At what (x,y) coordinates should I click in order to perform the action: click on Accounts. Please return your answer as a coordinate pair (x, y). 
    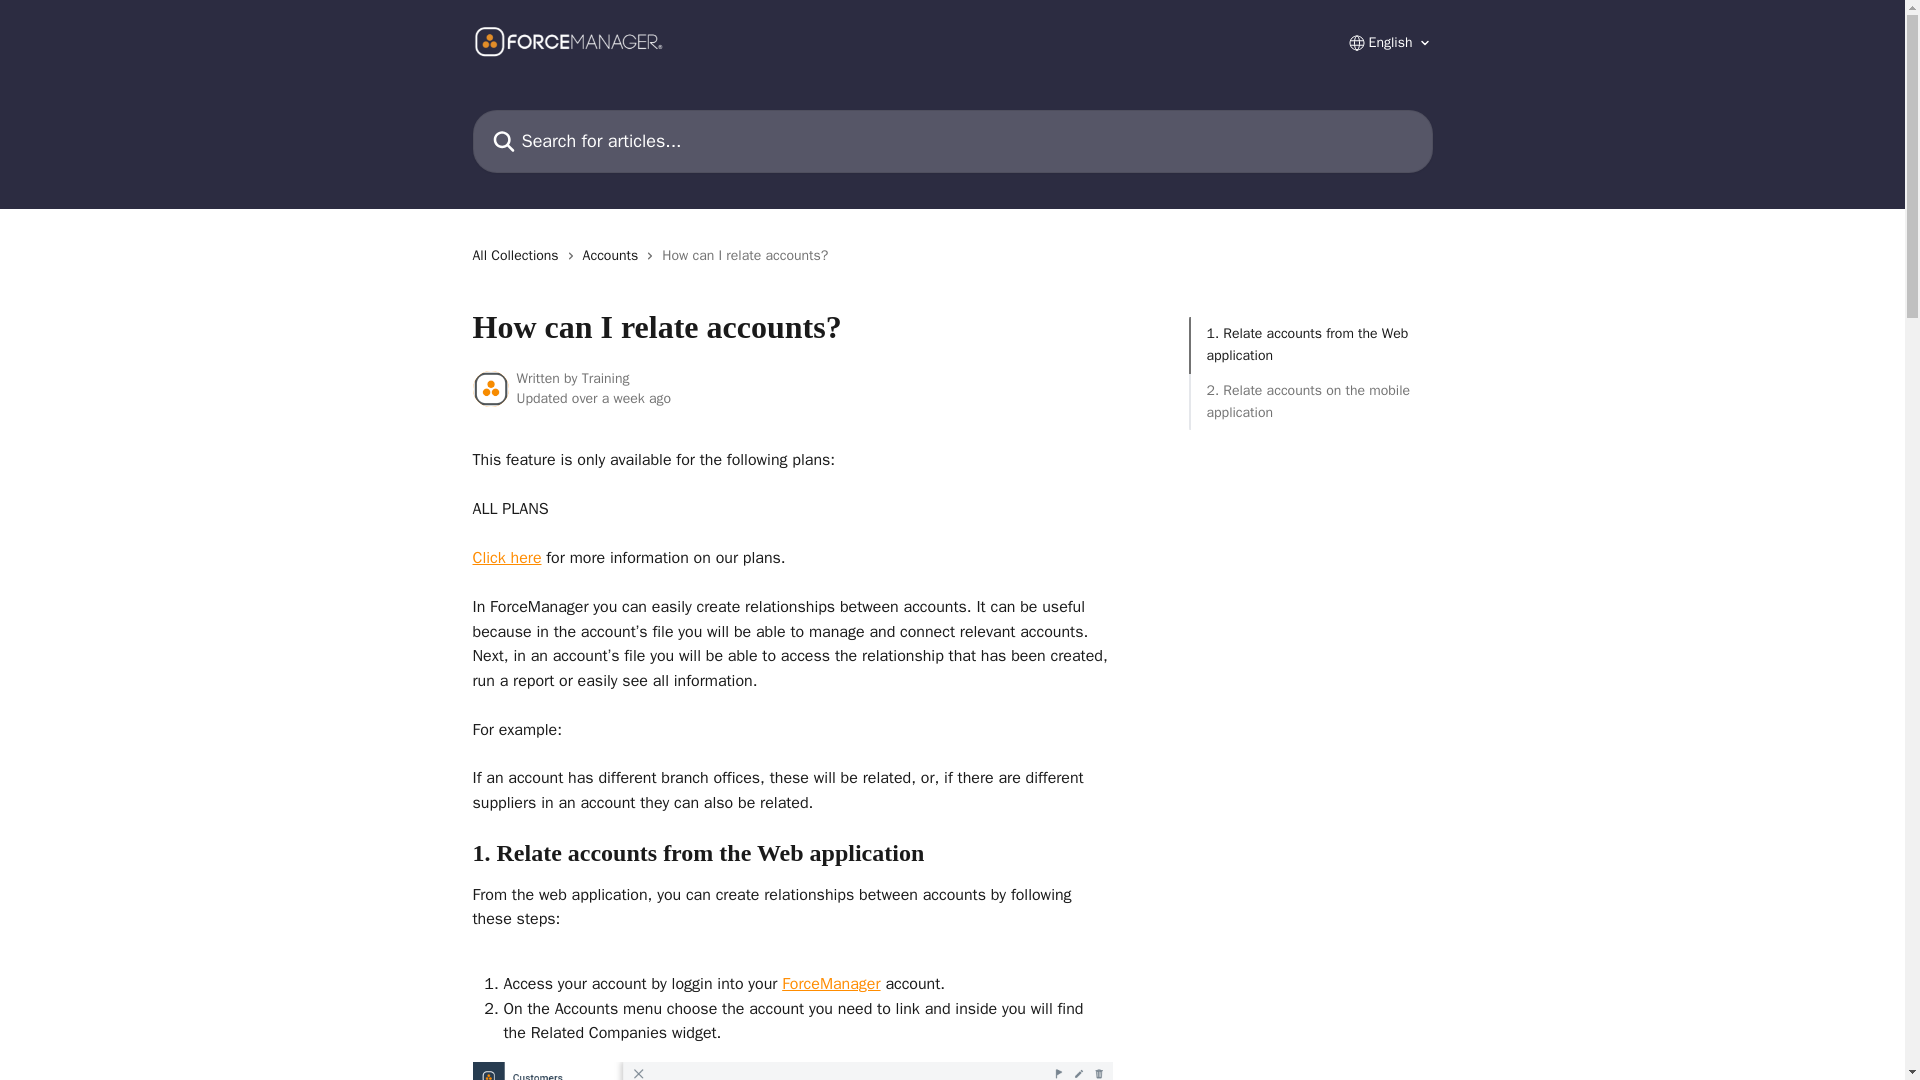
    Looking at the image, I should click on (615, 256).